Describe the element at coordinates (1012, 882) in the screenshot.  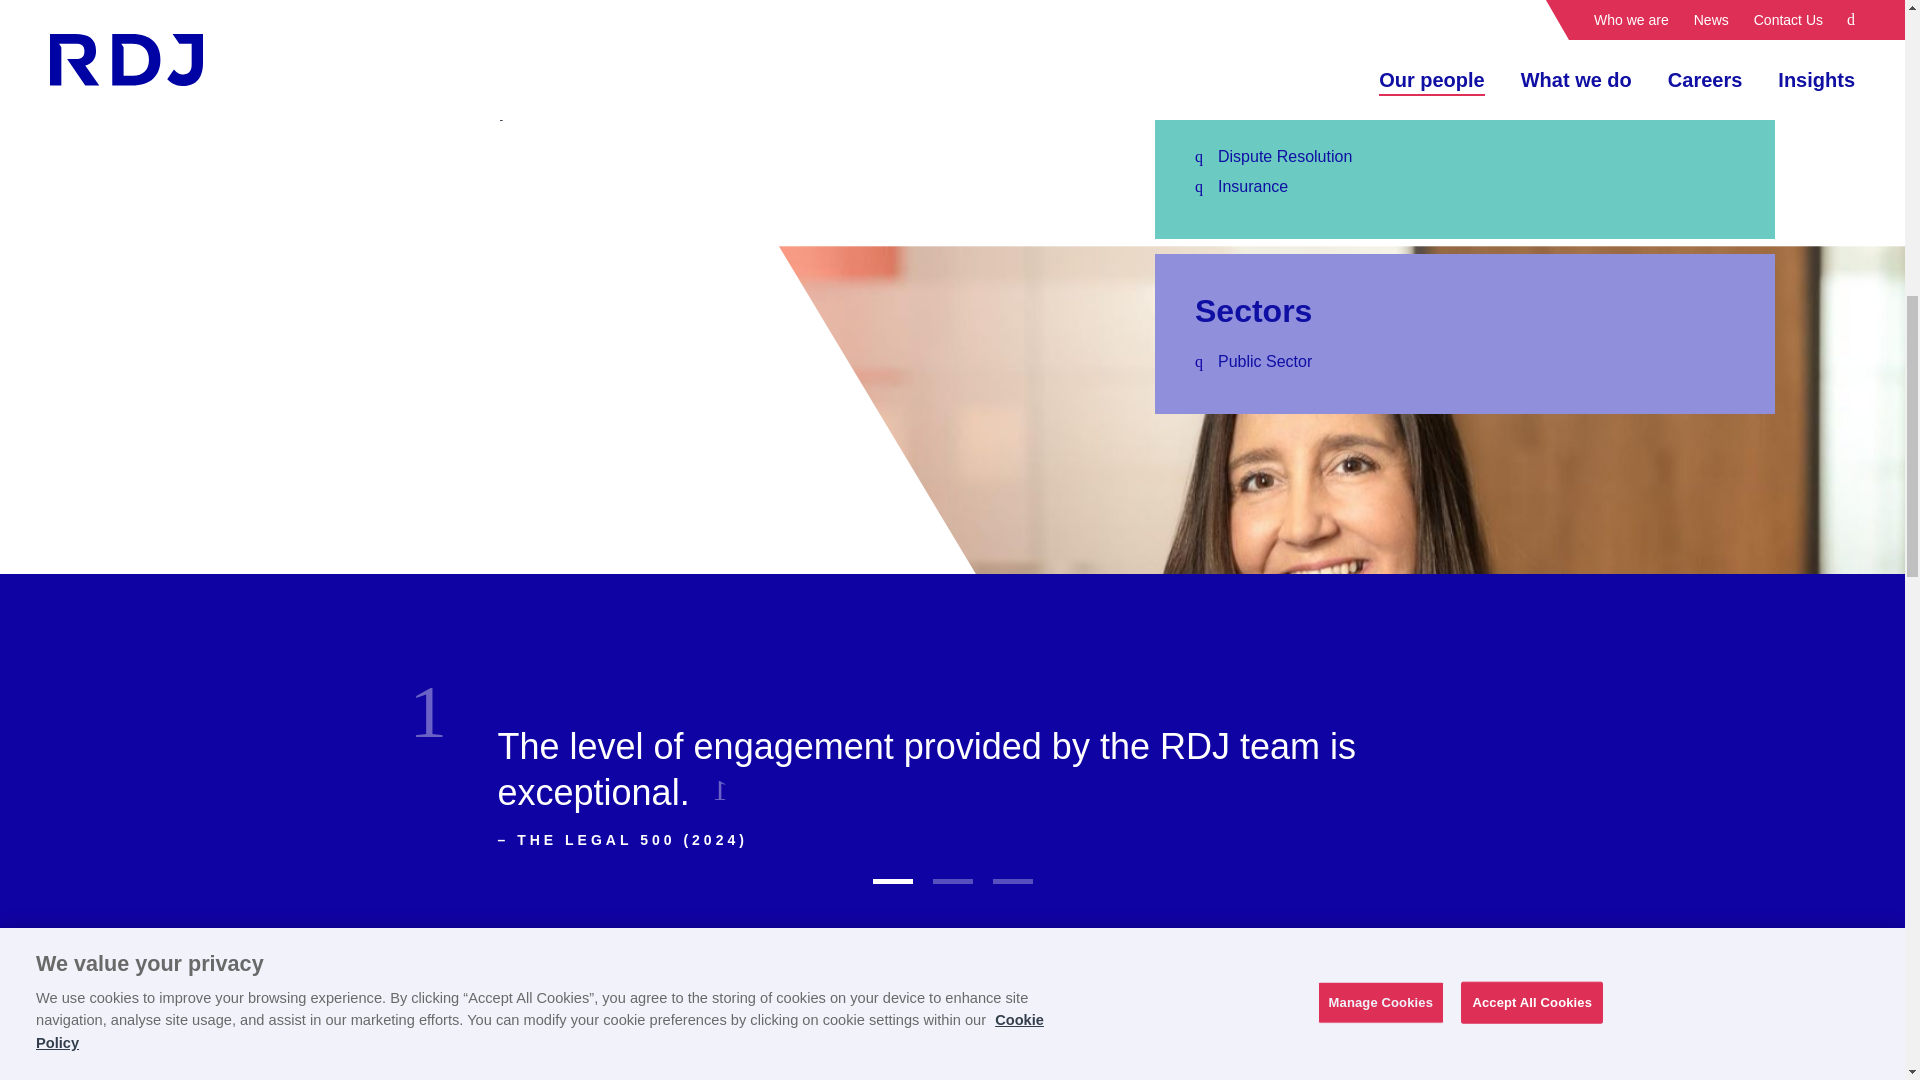
I see `3` at that location.